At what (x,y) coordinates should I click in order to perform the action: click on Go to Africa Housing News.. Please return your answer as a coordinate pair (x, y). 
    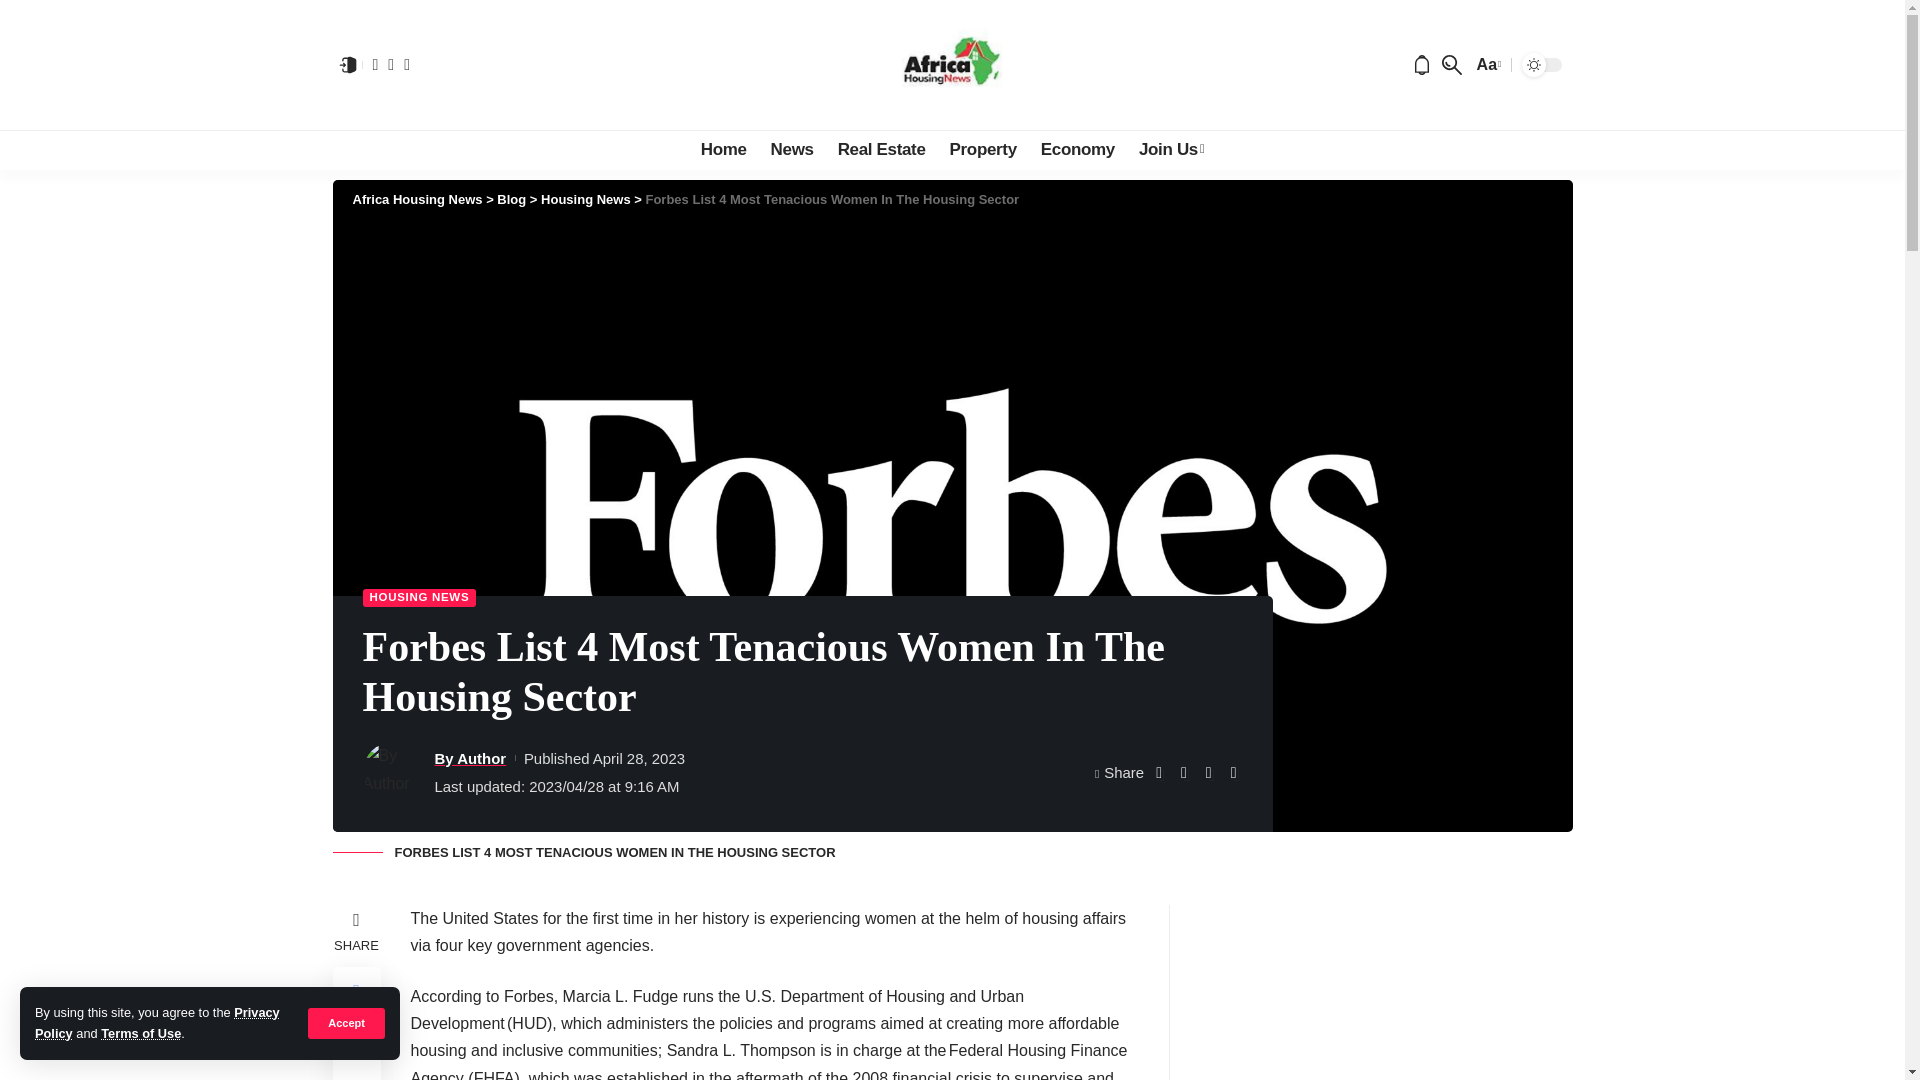
    Looking at the image, I should click on (416, 200).